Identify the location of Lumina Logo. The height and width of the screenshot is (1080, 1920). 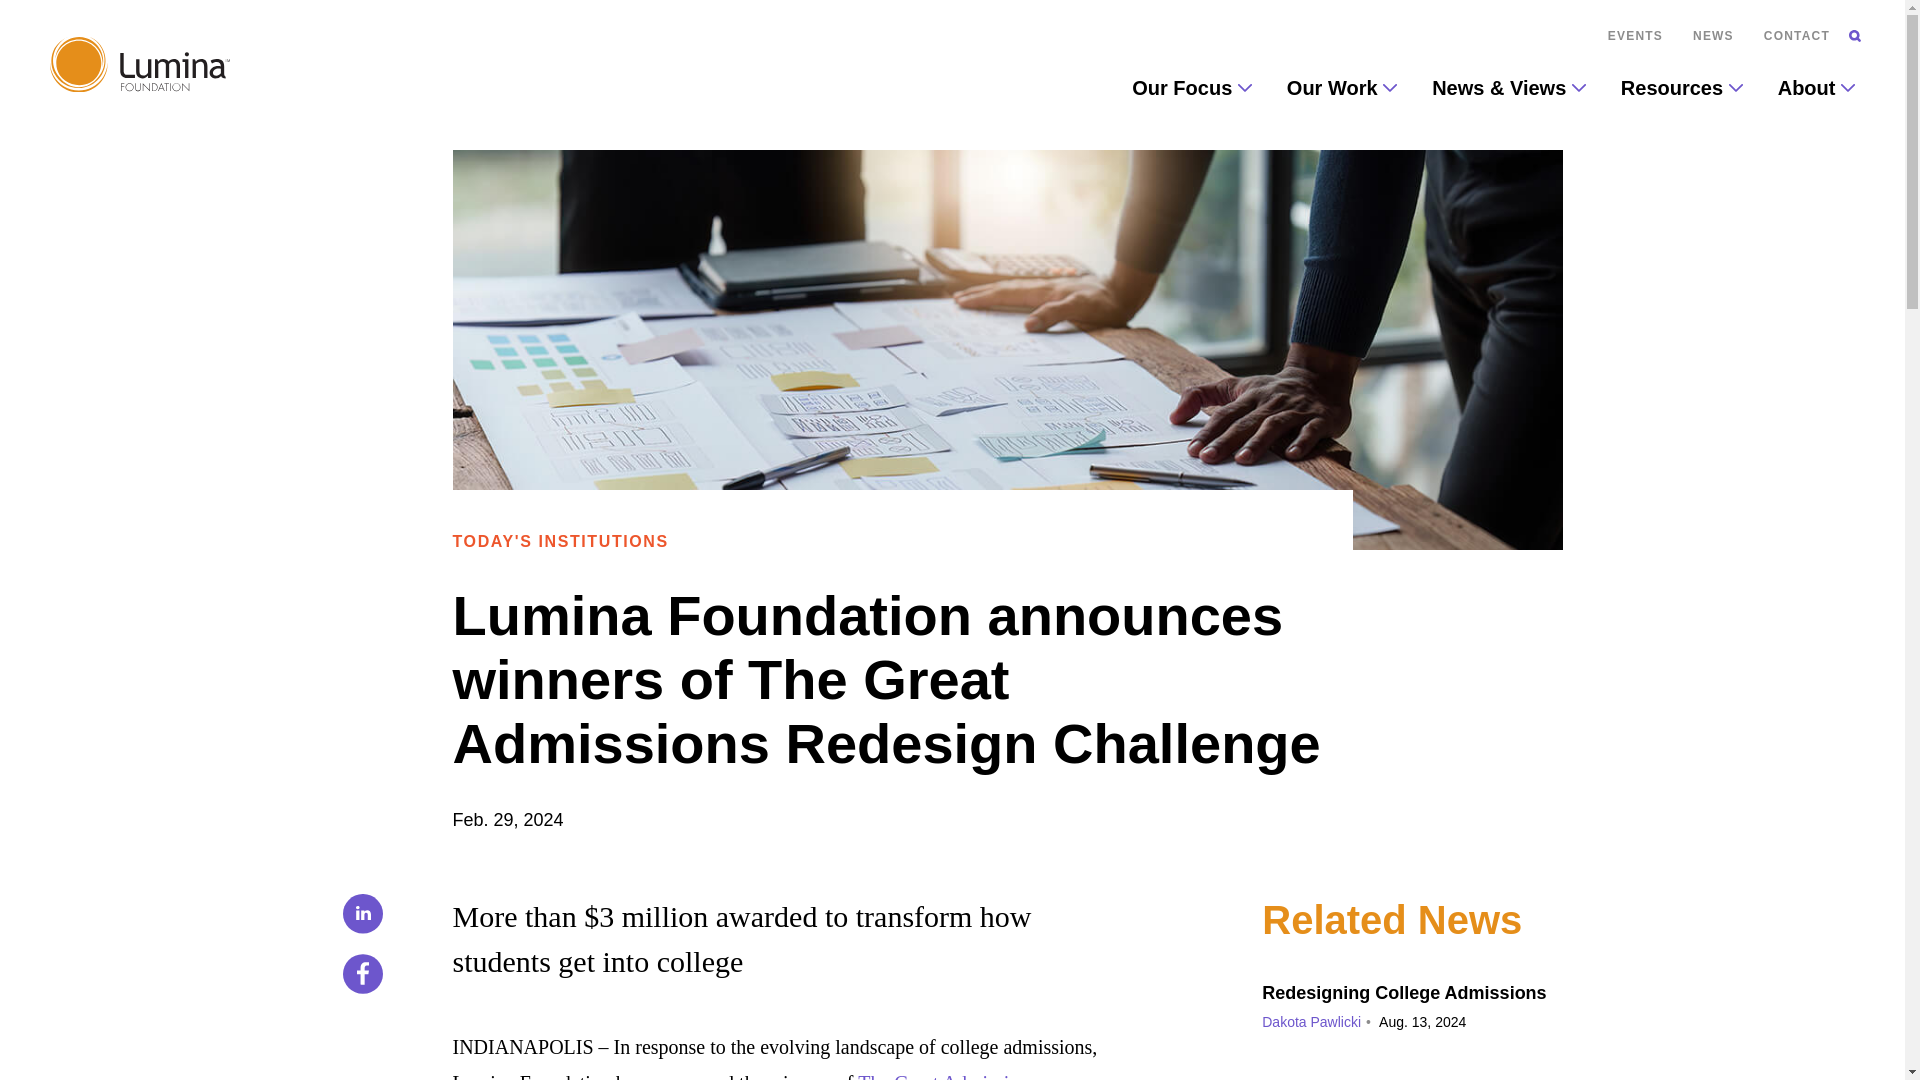
(140, 64).